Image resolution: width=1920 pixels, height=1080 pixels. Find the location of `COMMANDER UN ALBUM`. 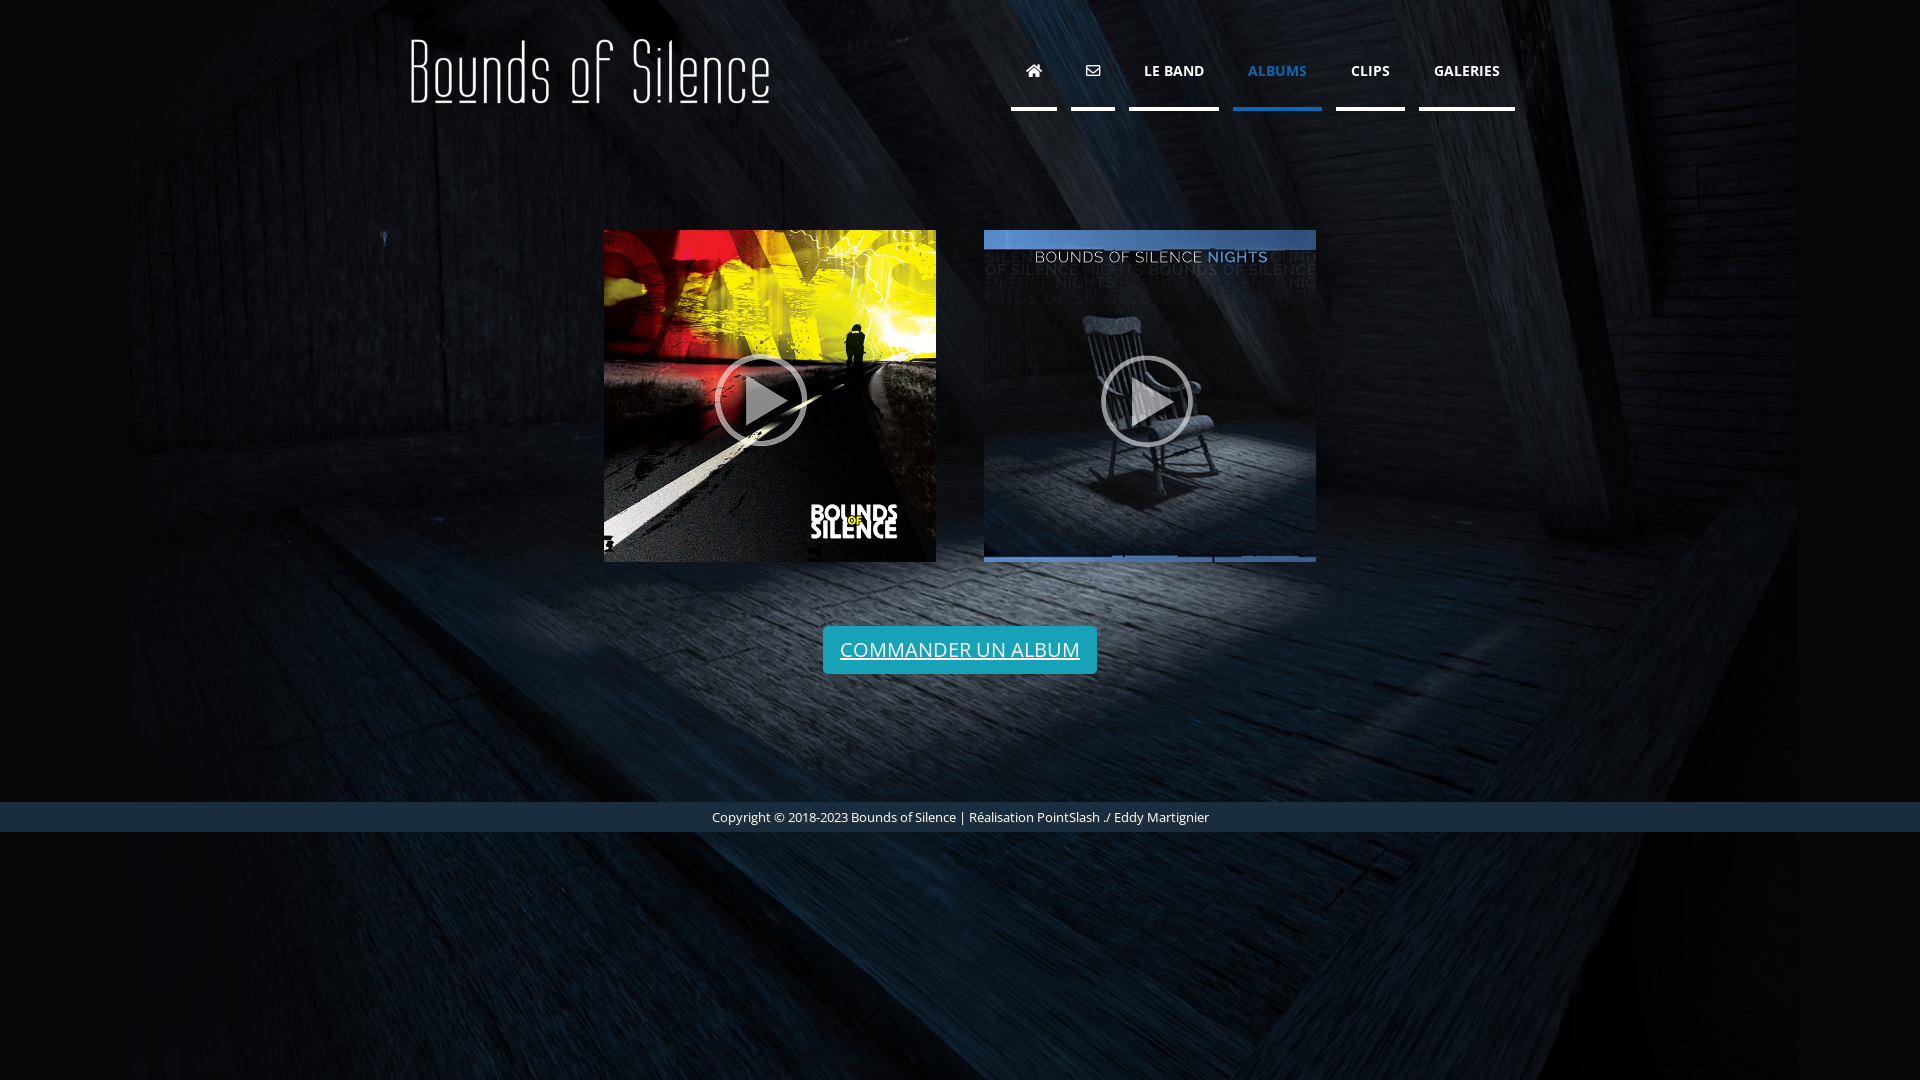

COMMANDER UN ALBUM is located at coordinates (960, 650).